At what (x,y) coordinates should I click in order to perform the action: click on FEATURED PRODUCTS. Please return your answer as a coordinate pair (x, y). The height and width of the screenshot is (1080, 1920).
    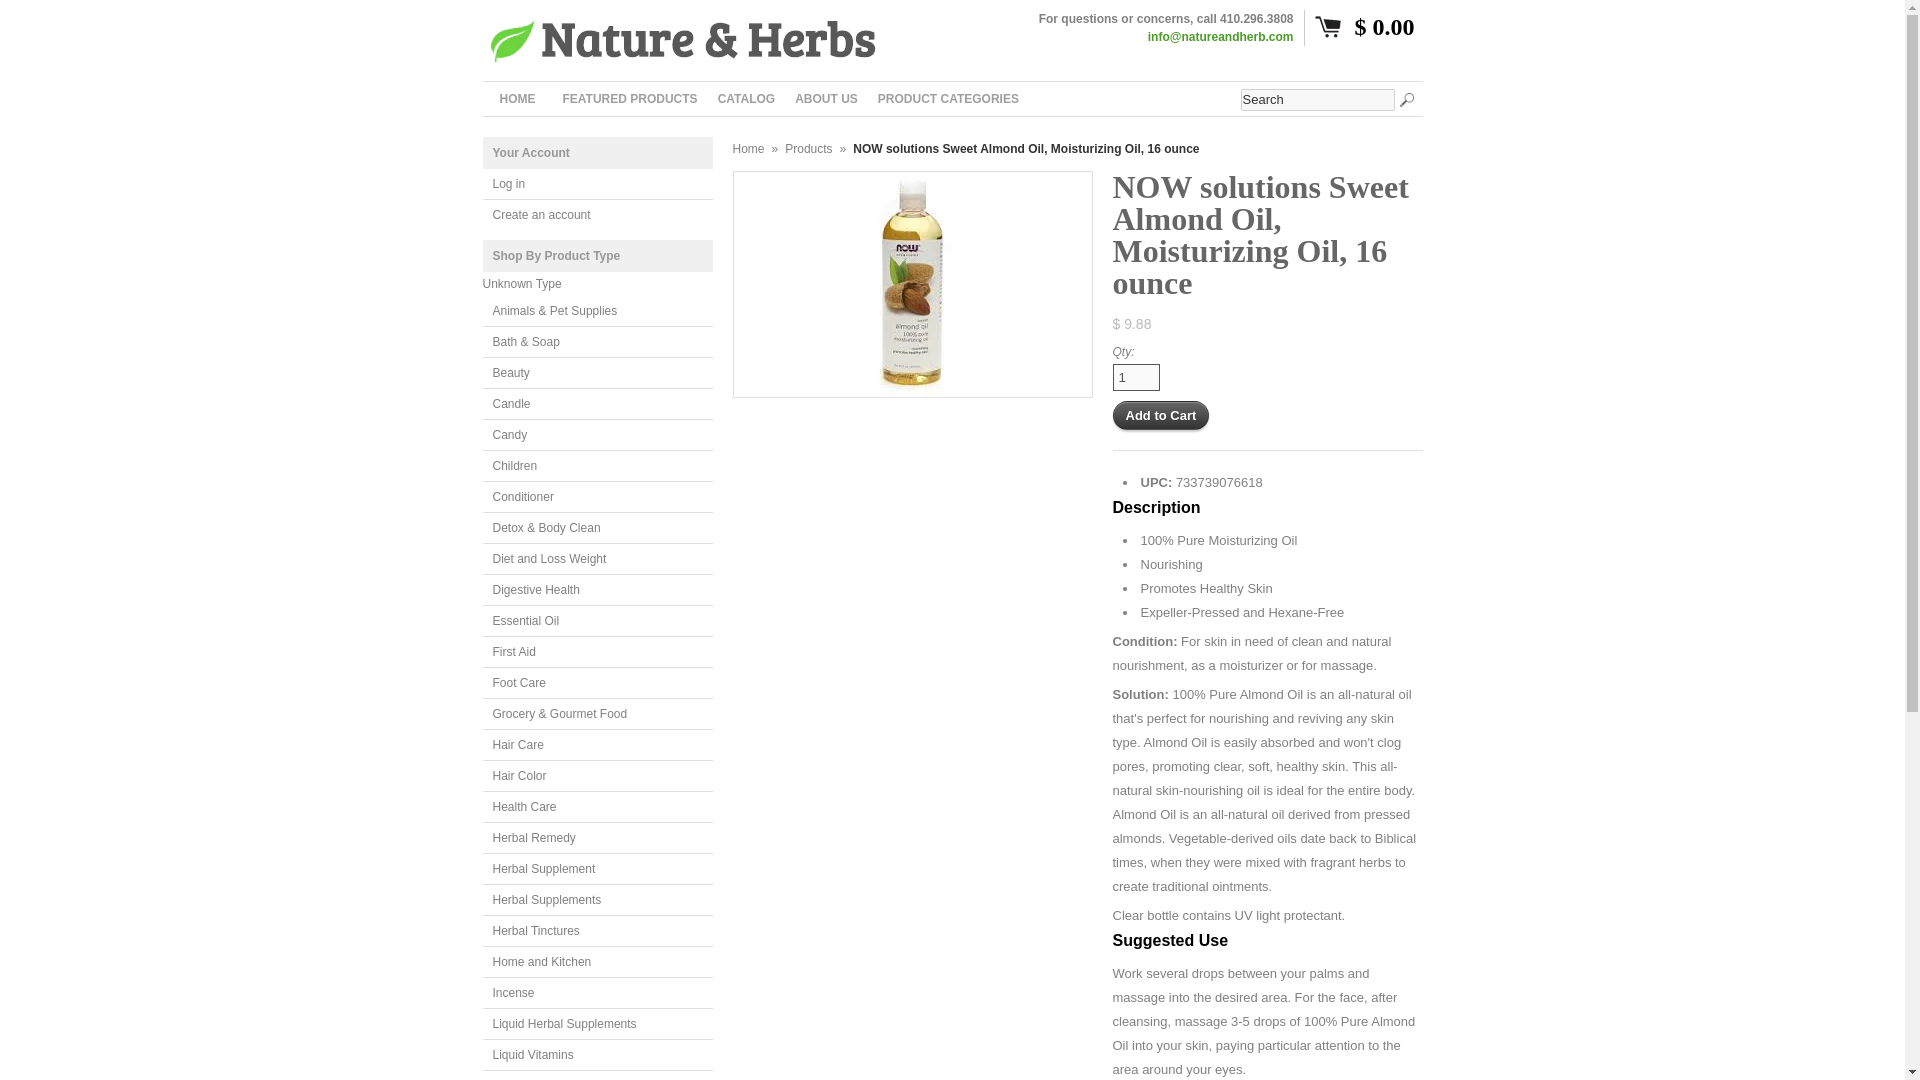
    Looking at the image, I should click on (629, 98).